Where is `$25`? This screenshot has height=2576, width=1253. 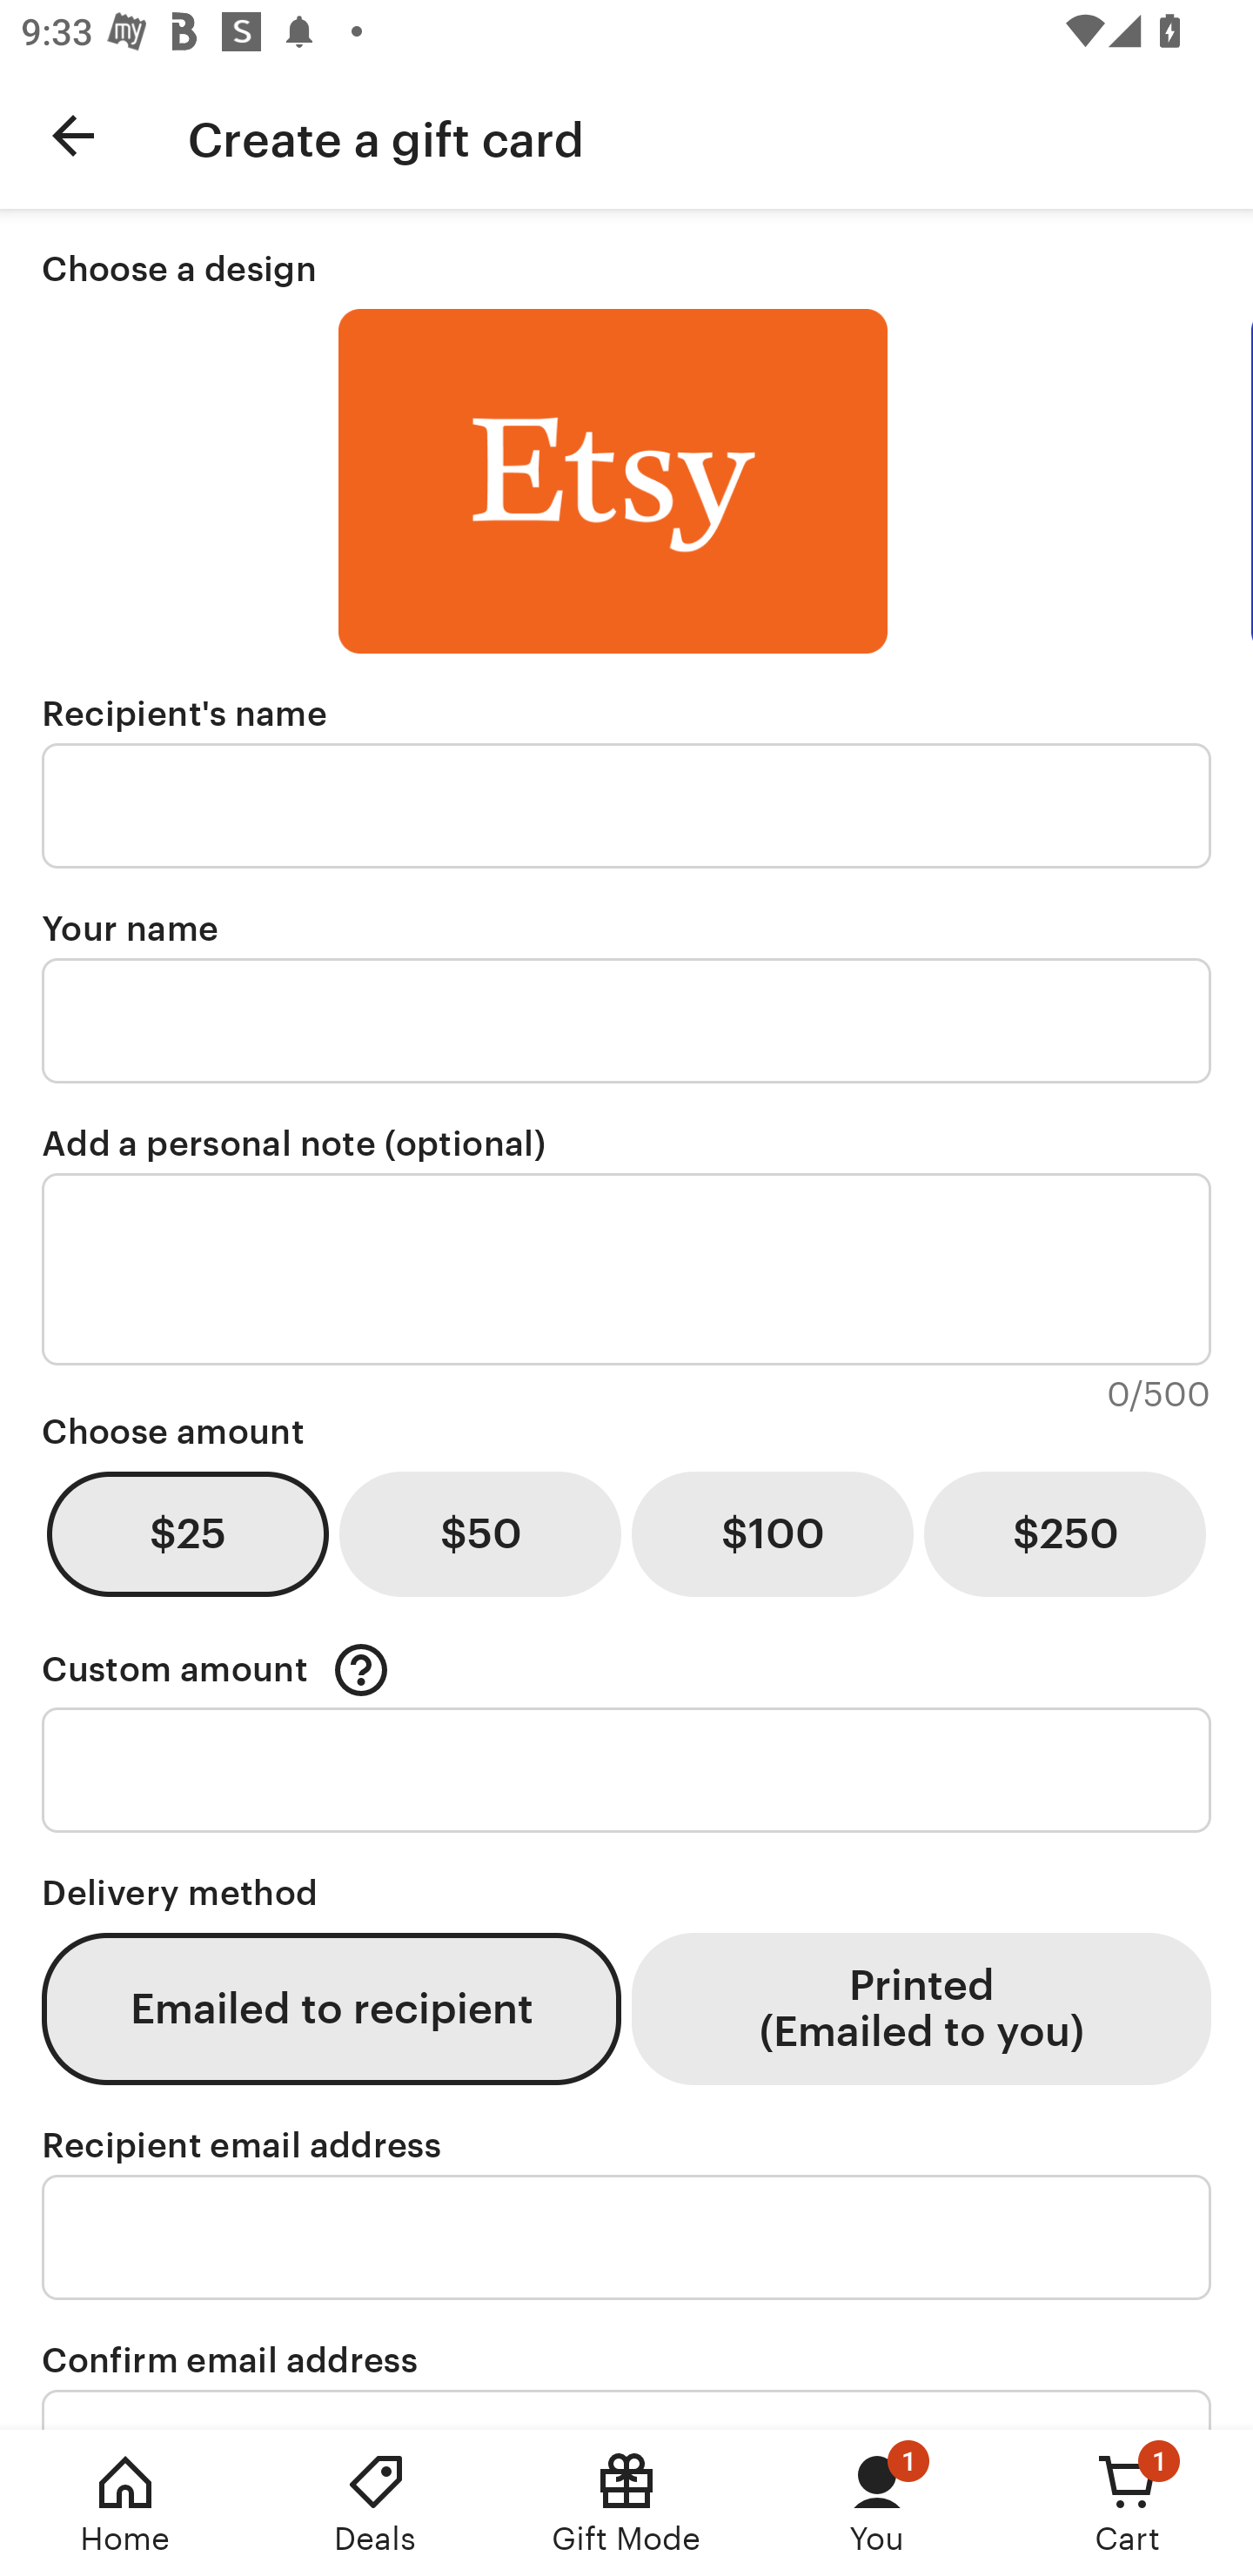 $25 is located at coordinates (188, 1533).